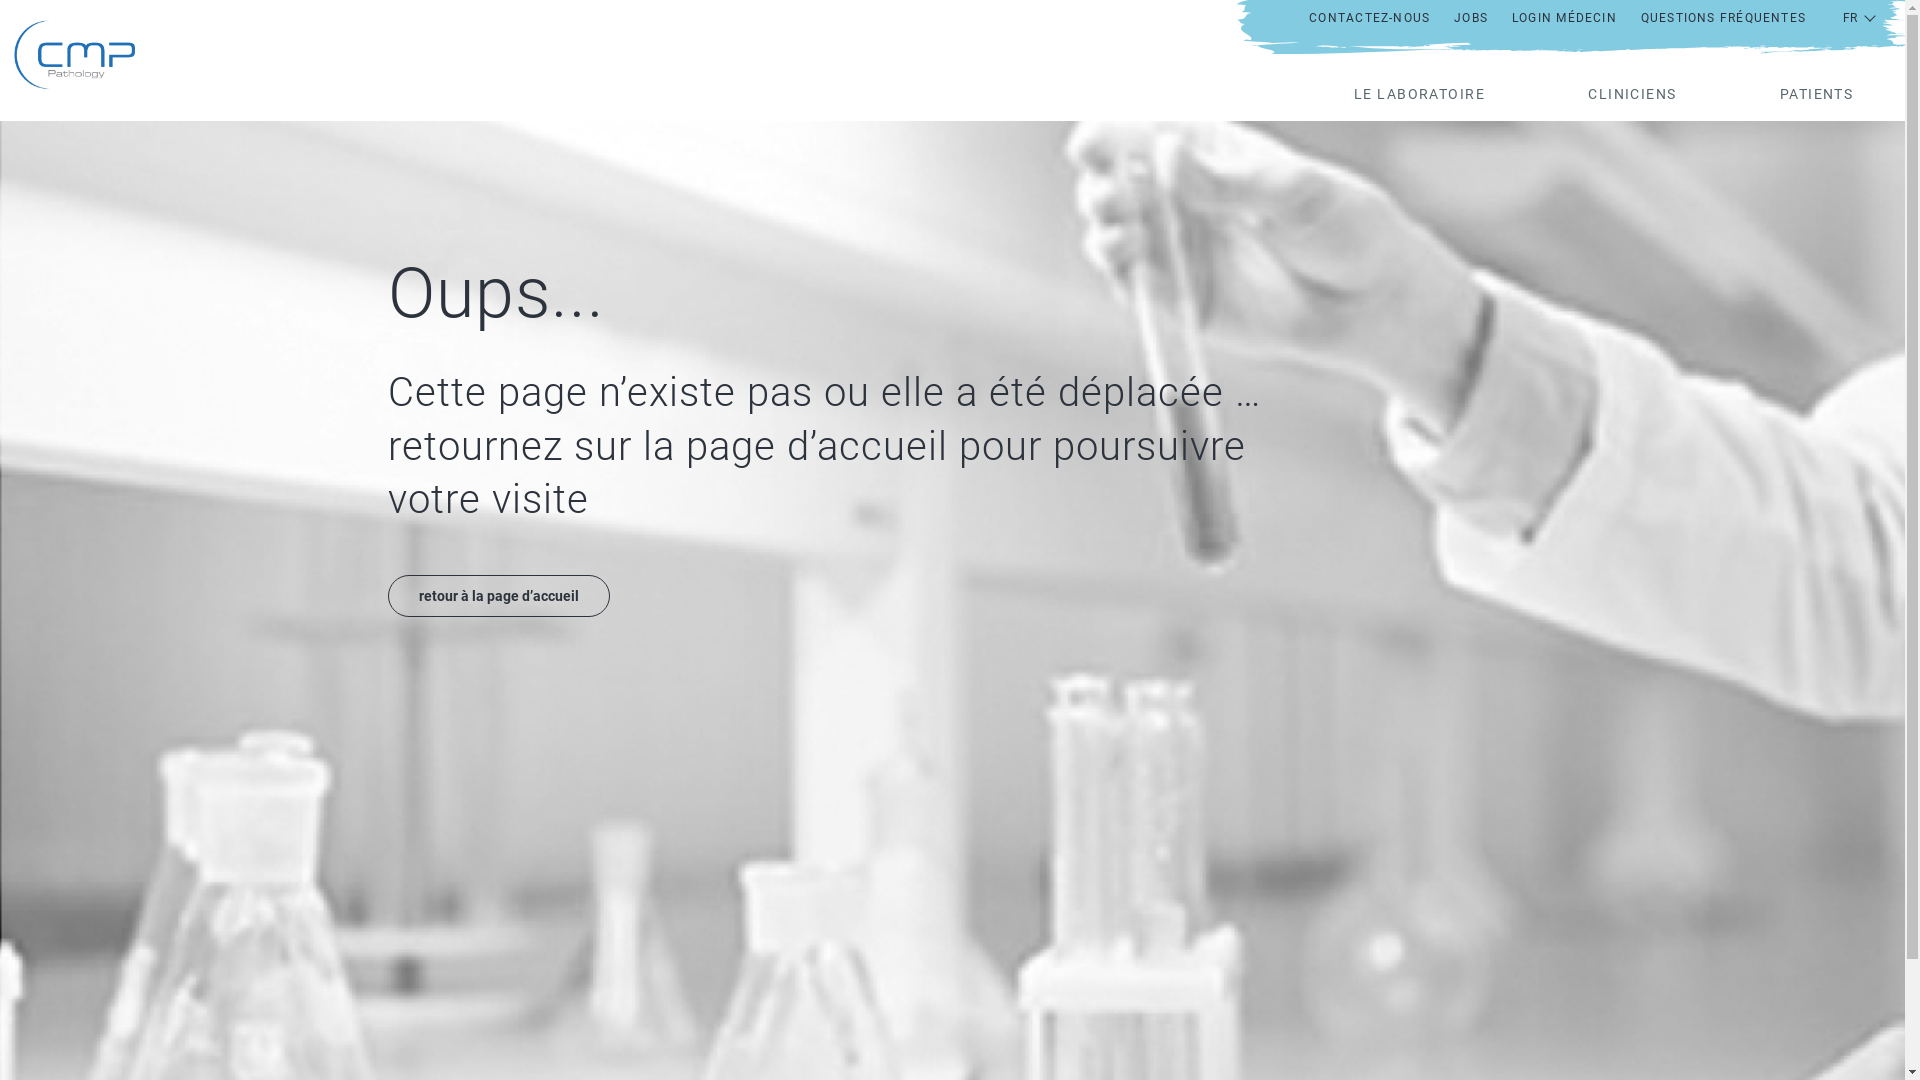  I want to click on Aller au contenu principal, so click(0, 0).